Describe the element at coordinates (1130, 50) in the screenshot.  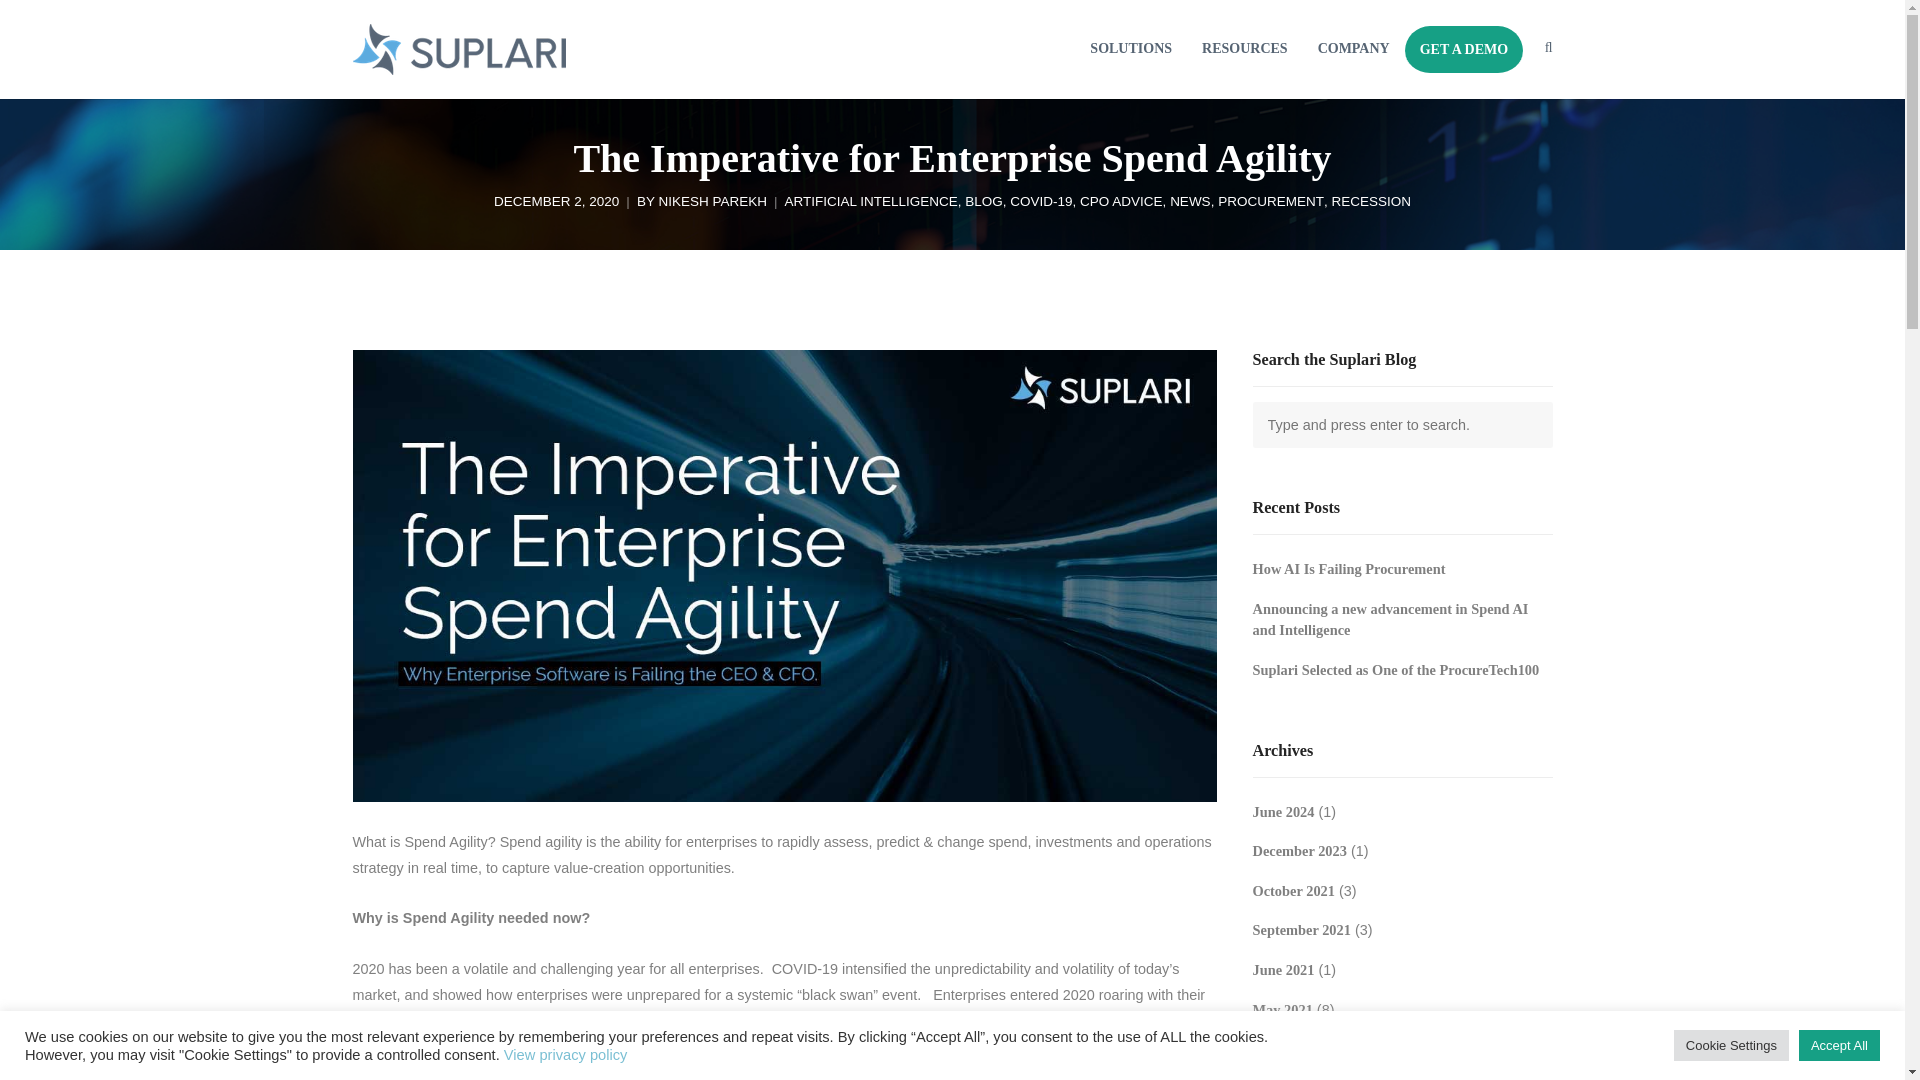
I see `SOLUTIONS` at that location.